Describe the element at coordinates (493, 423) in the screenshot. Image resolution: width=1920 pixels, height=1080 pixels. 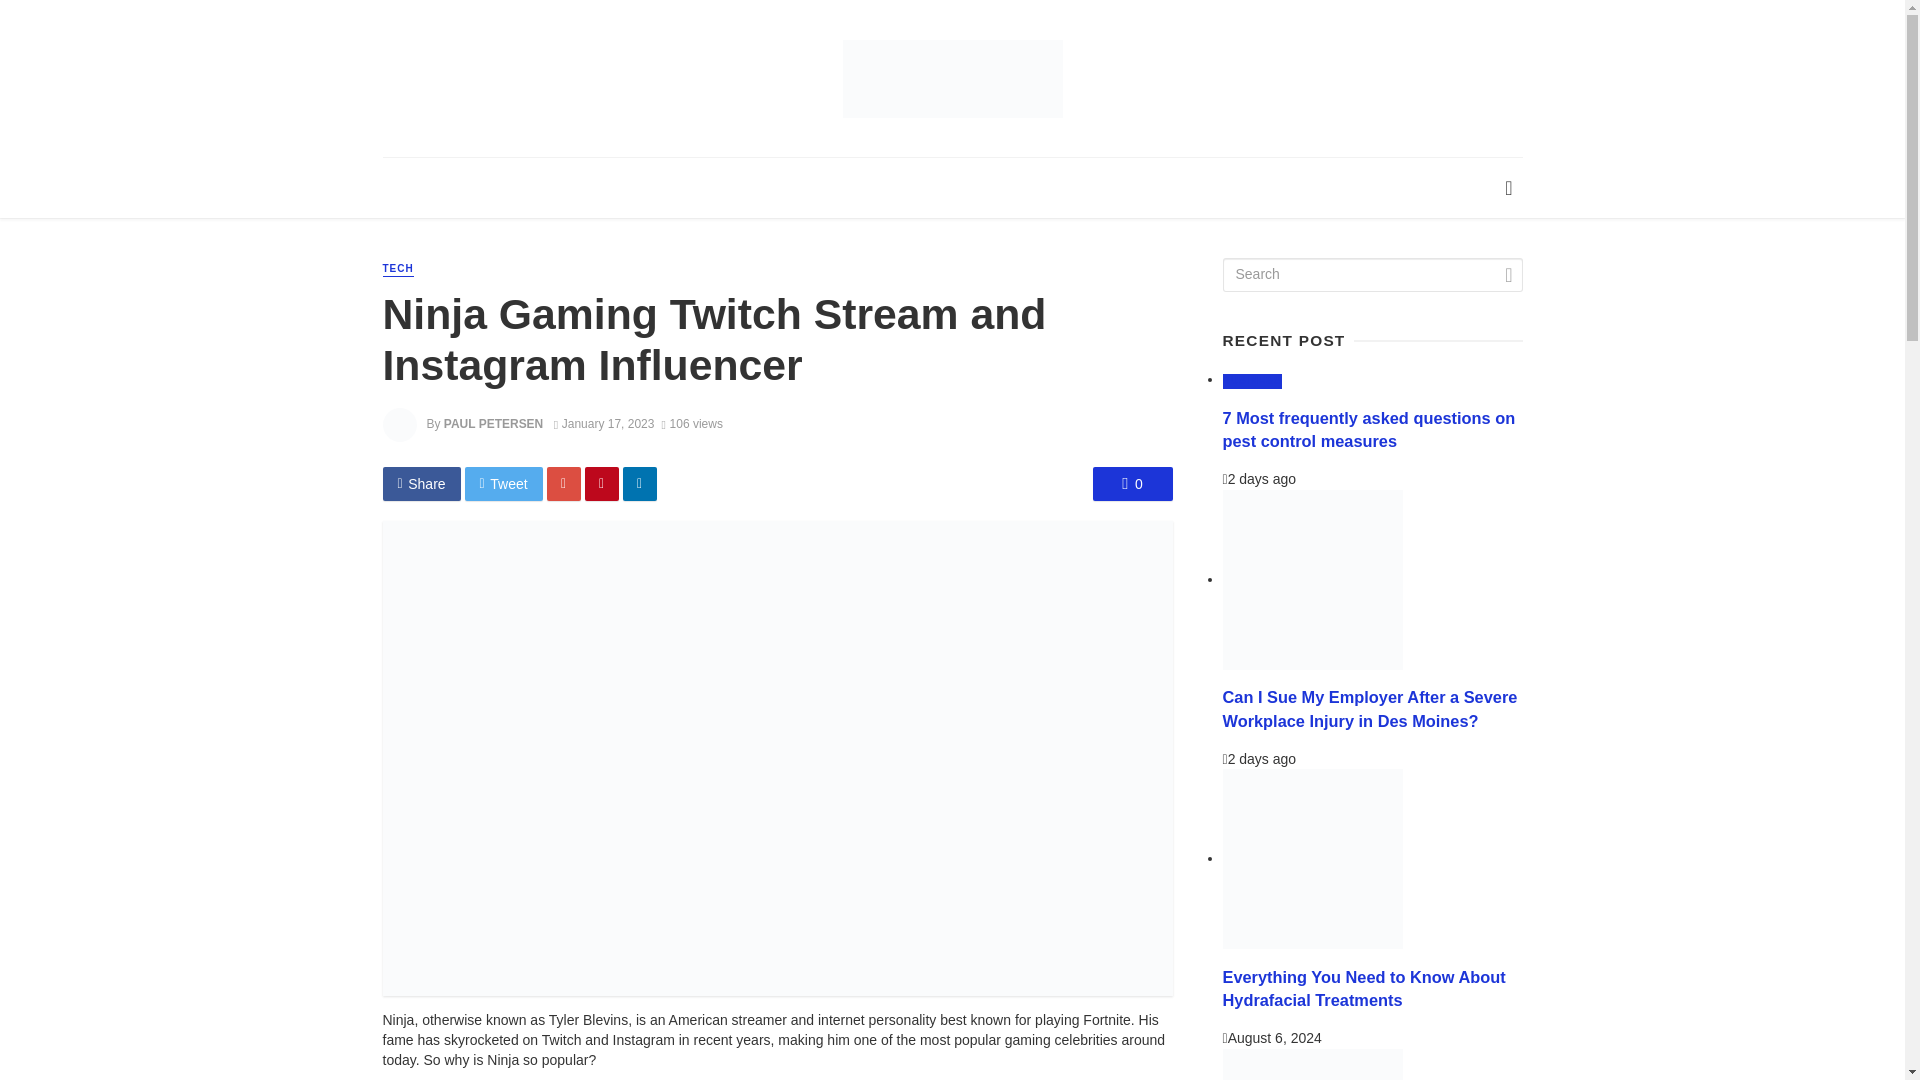
I see `PAUL PETERSEN` at that location.